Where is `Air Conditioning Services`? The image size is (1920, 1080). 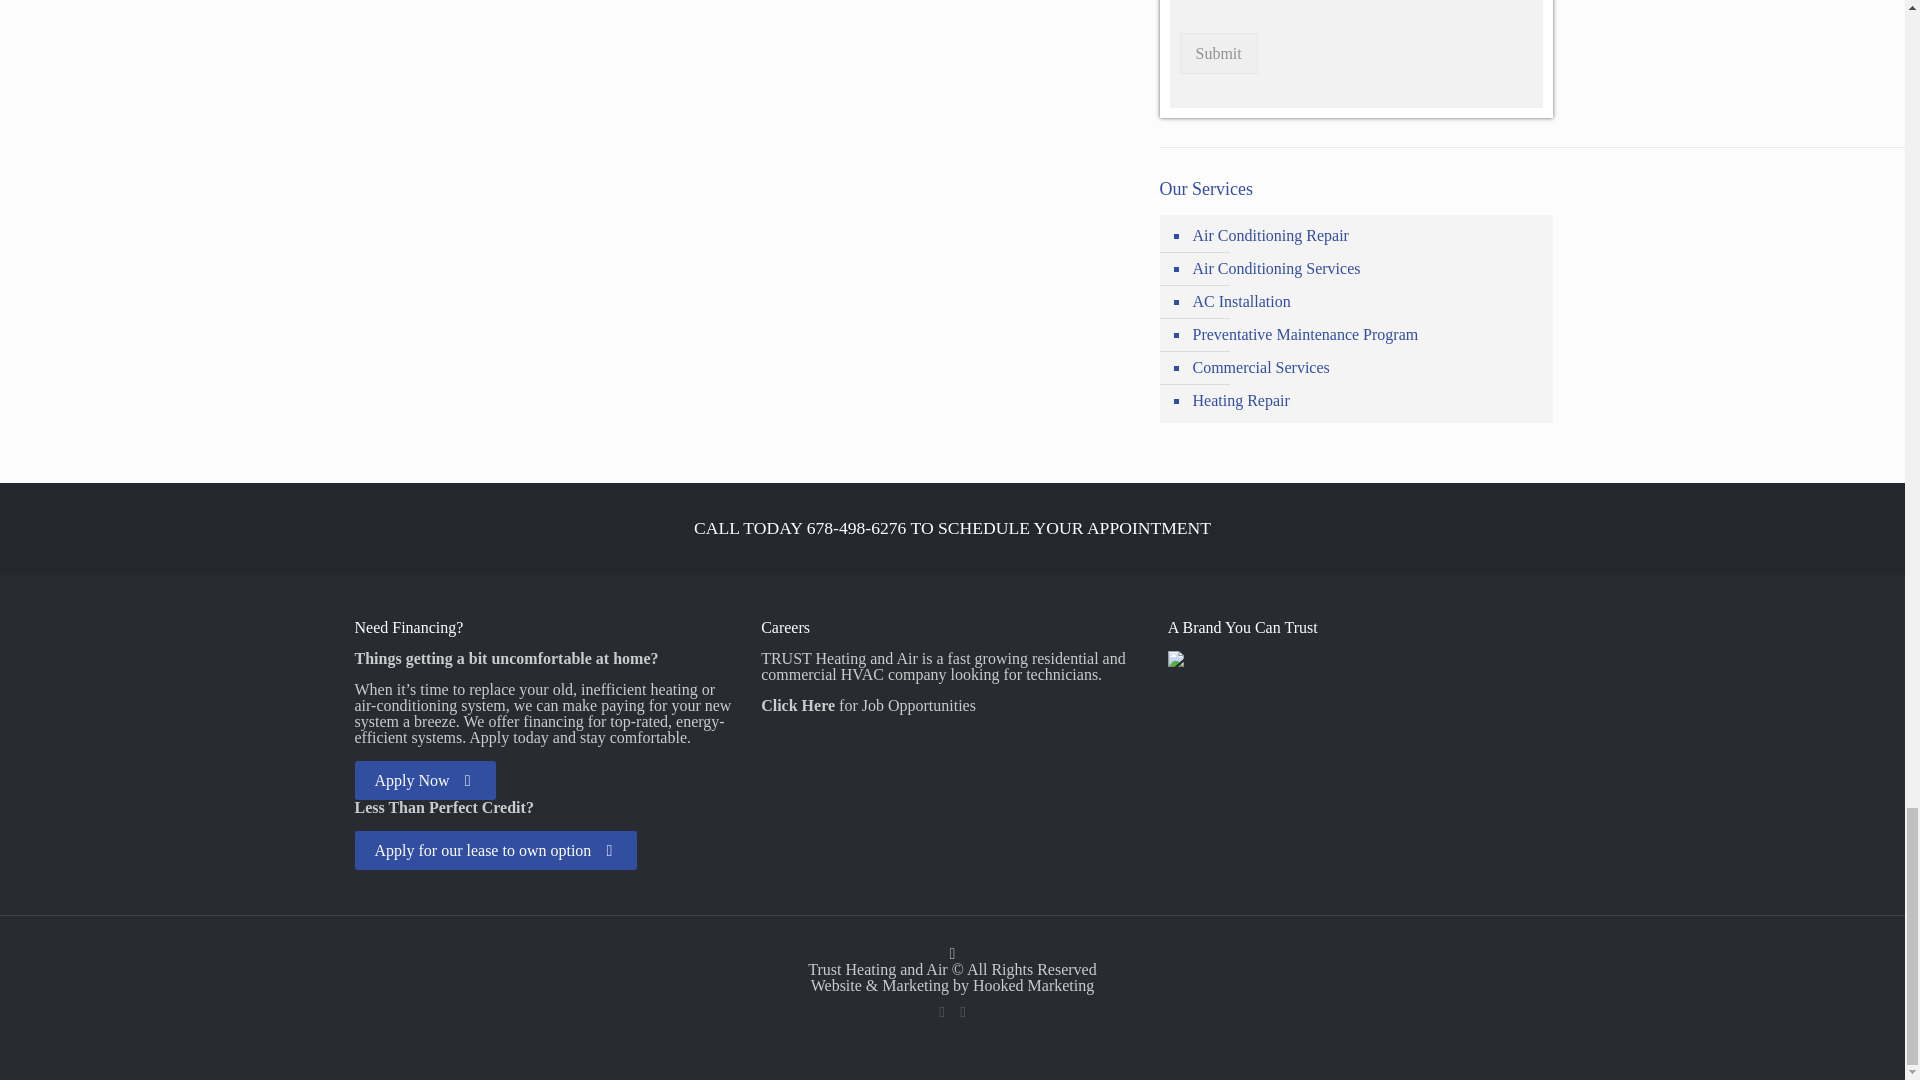 Air Conditioning Services is located at coordinates (1366, 269).